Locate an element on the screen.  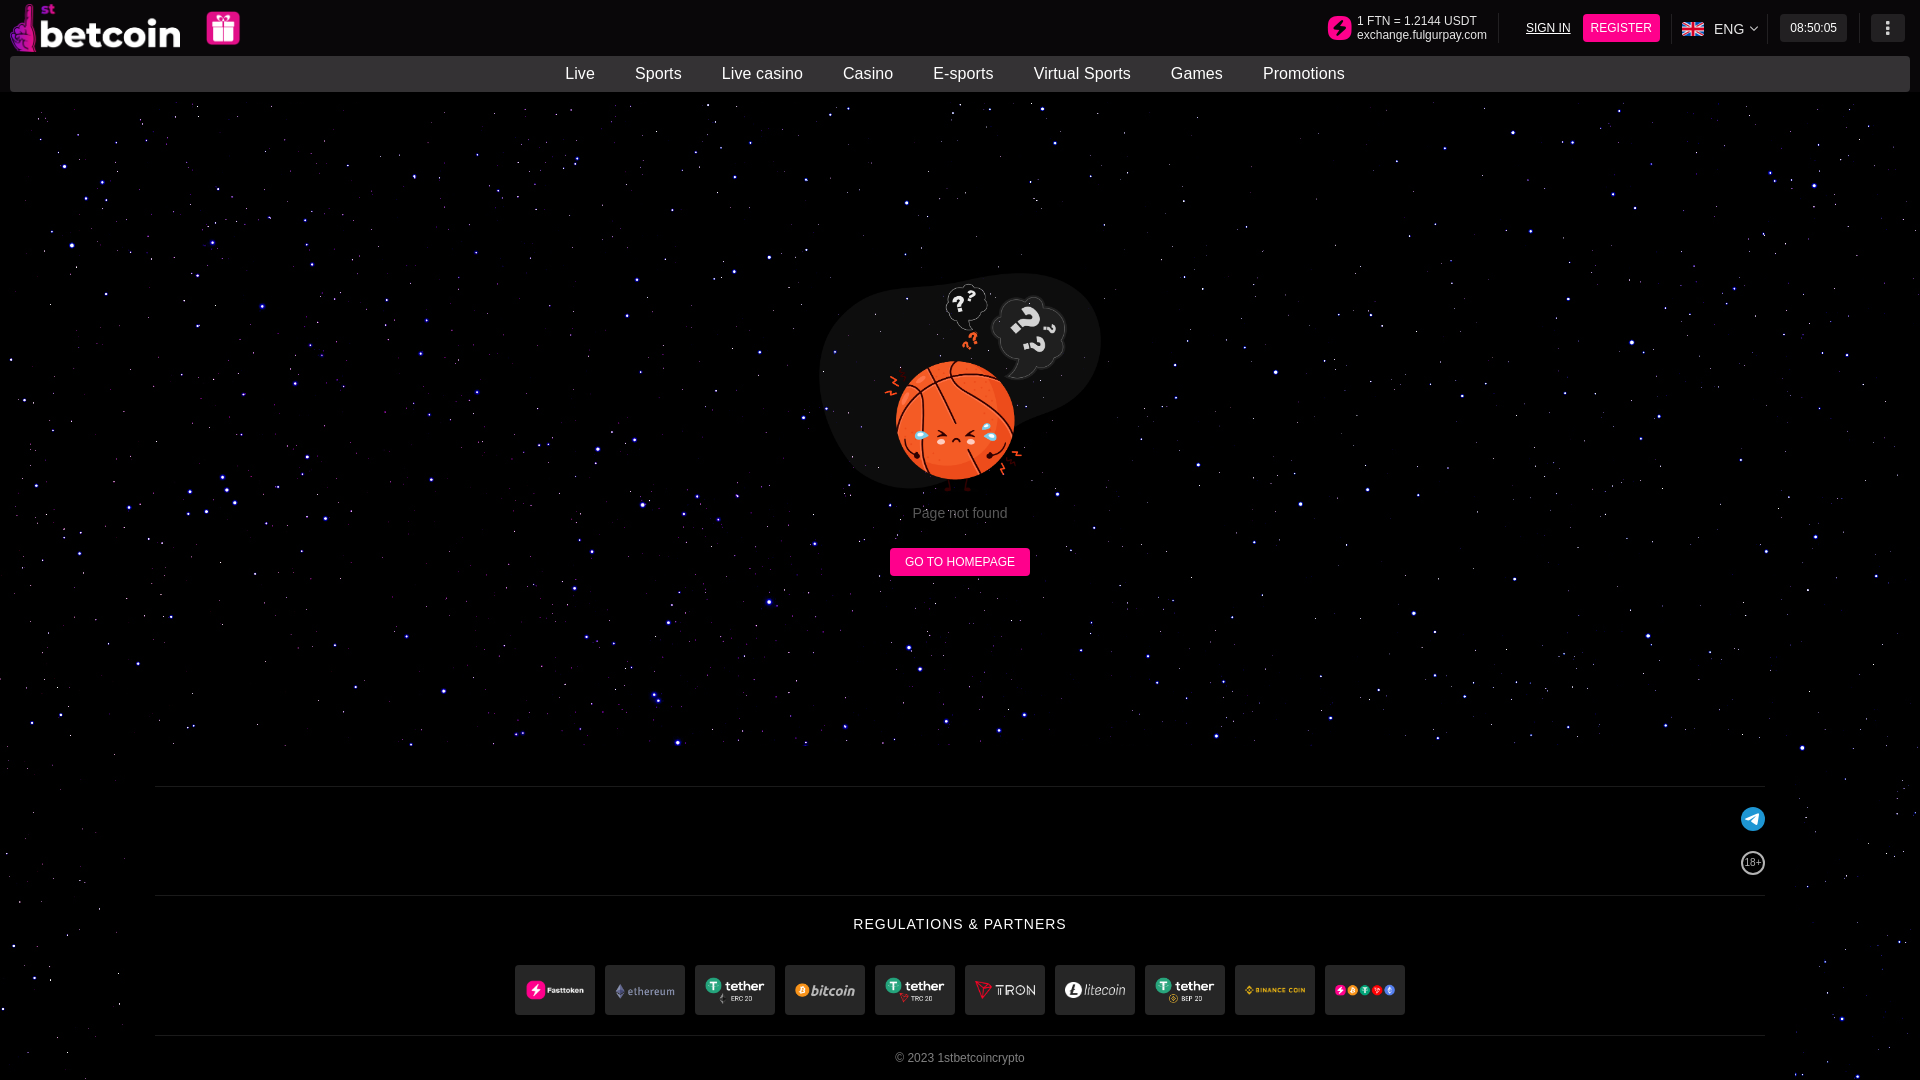
Casino is located at coordinates (868, 74).